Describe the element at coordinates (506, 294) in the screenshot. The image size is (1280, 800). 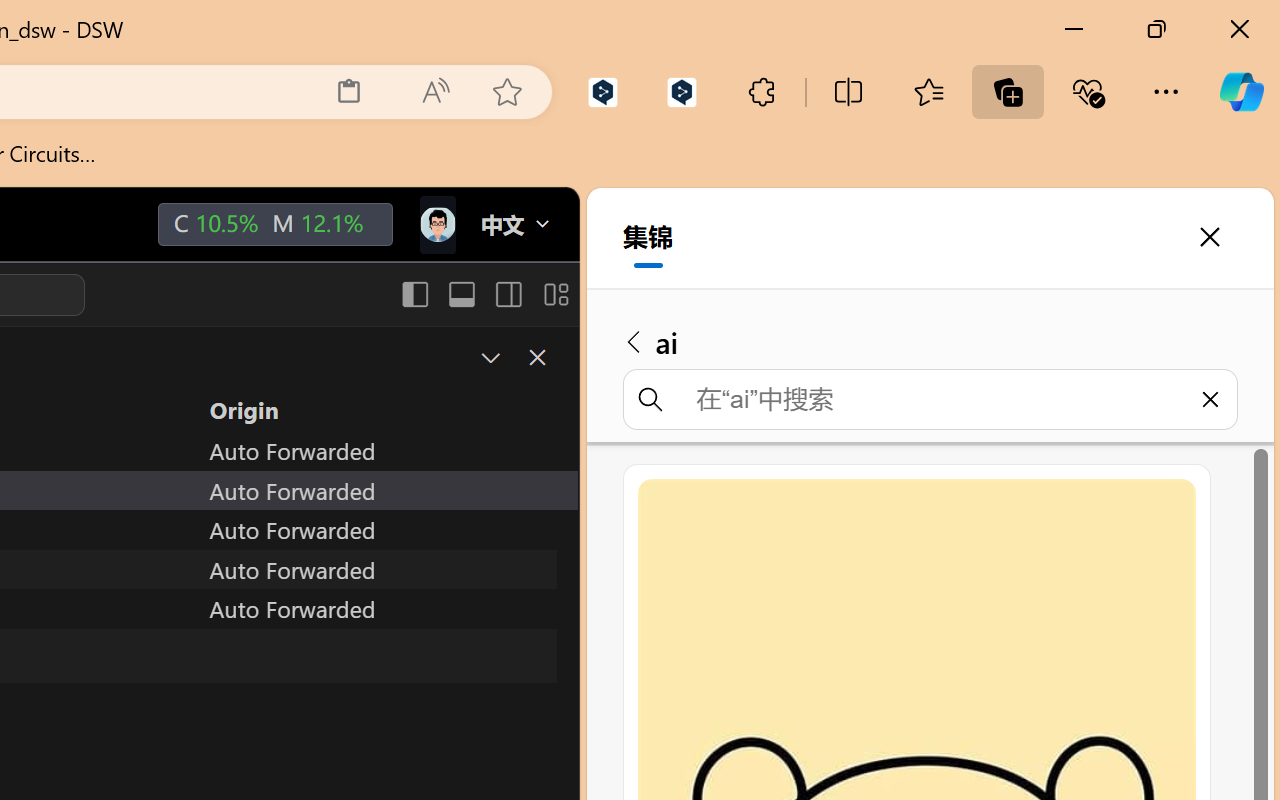
I see `Toggle Secondary Side Bar (Ctrl+Alt+B)` at that location.